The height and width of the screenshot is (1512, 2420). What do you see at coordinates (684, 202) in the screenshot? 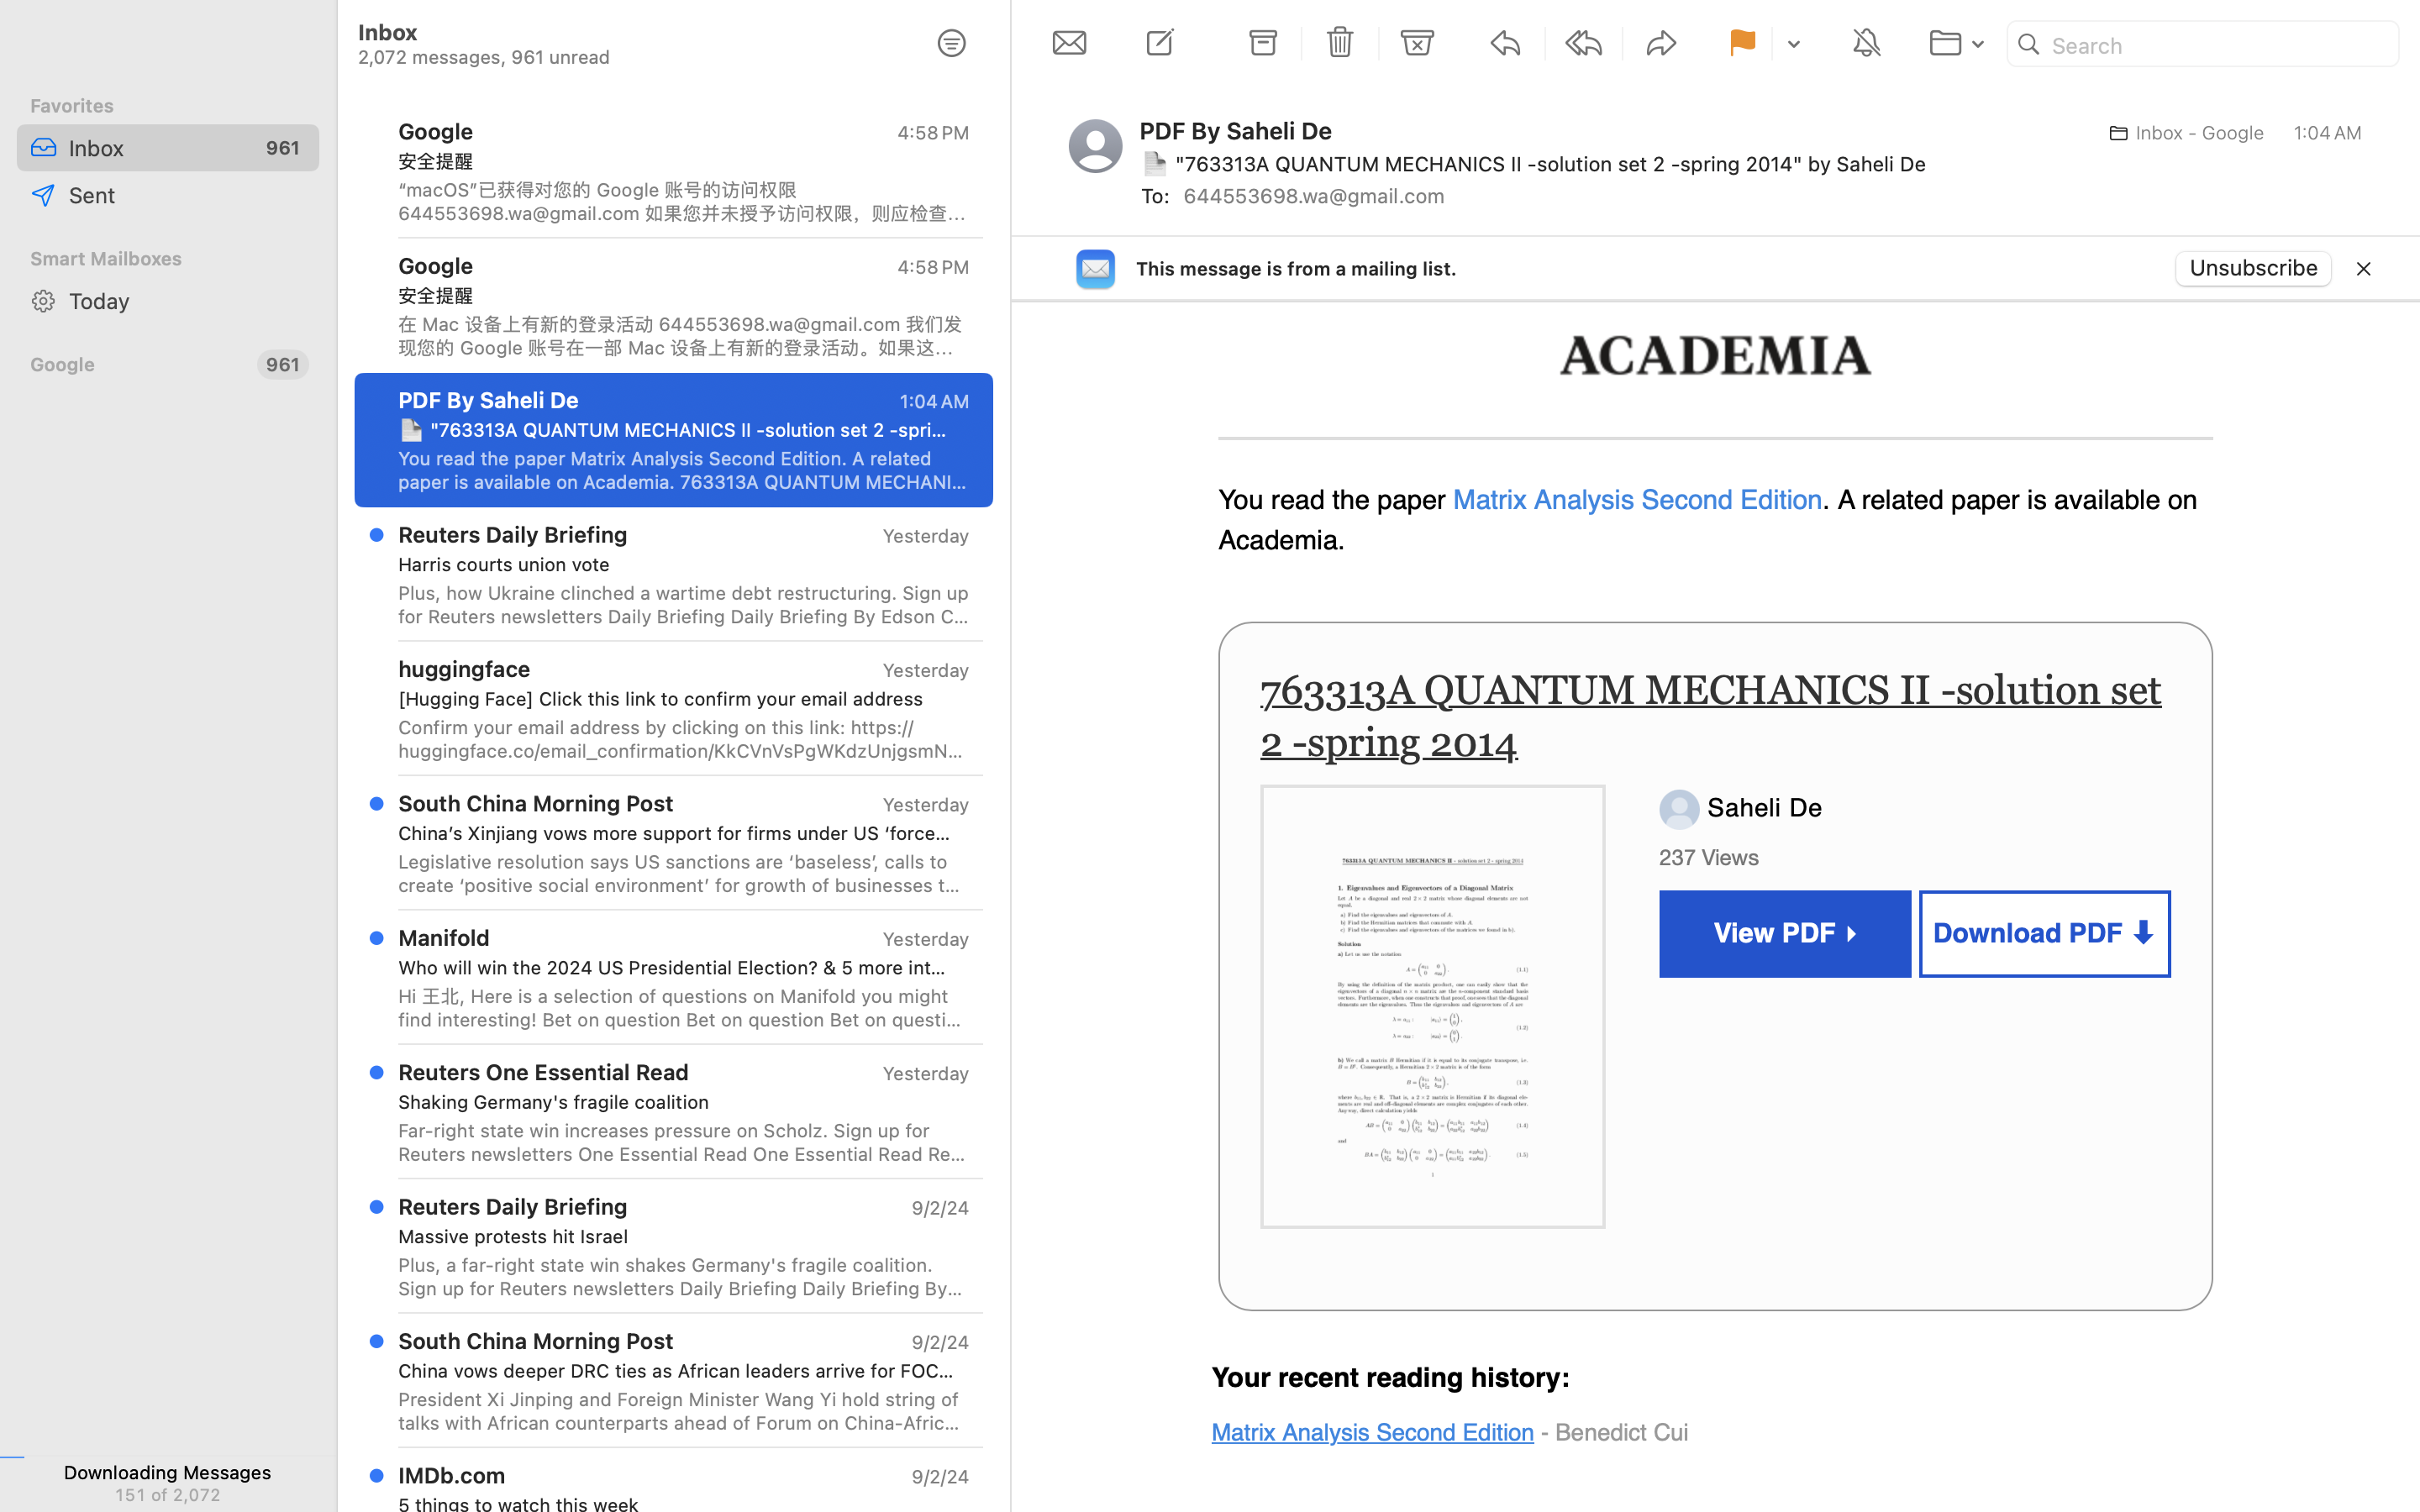
I see `“macOS”已获得对您的 Google 账号的访问权限 644553698.wa@gmail.com 如果您并未授予访问权限，则应检查此活动，并确保您的账号安全。 查看活动 您也可以访问以下网址查看安全性活动： https://myaccount.google.com/notifications 我们向您发送这封电子邮件，目的是让您了解关于您的 Google 账号和服务的重大变化。 © 2024 Google LLC, 1600 Amphitheatre Parkway, Mountain View, CA 94043, USA` at bounding box center [684, 202].